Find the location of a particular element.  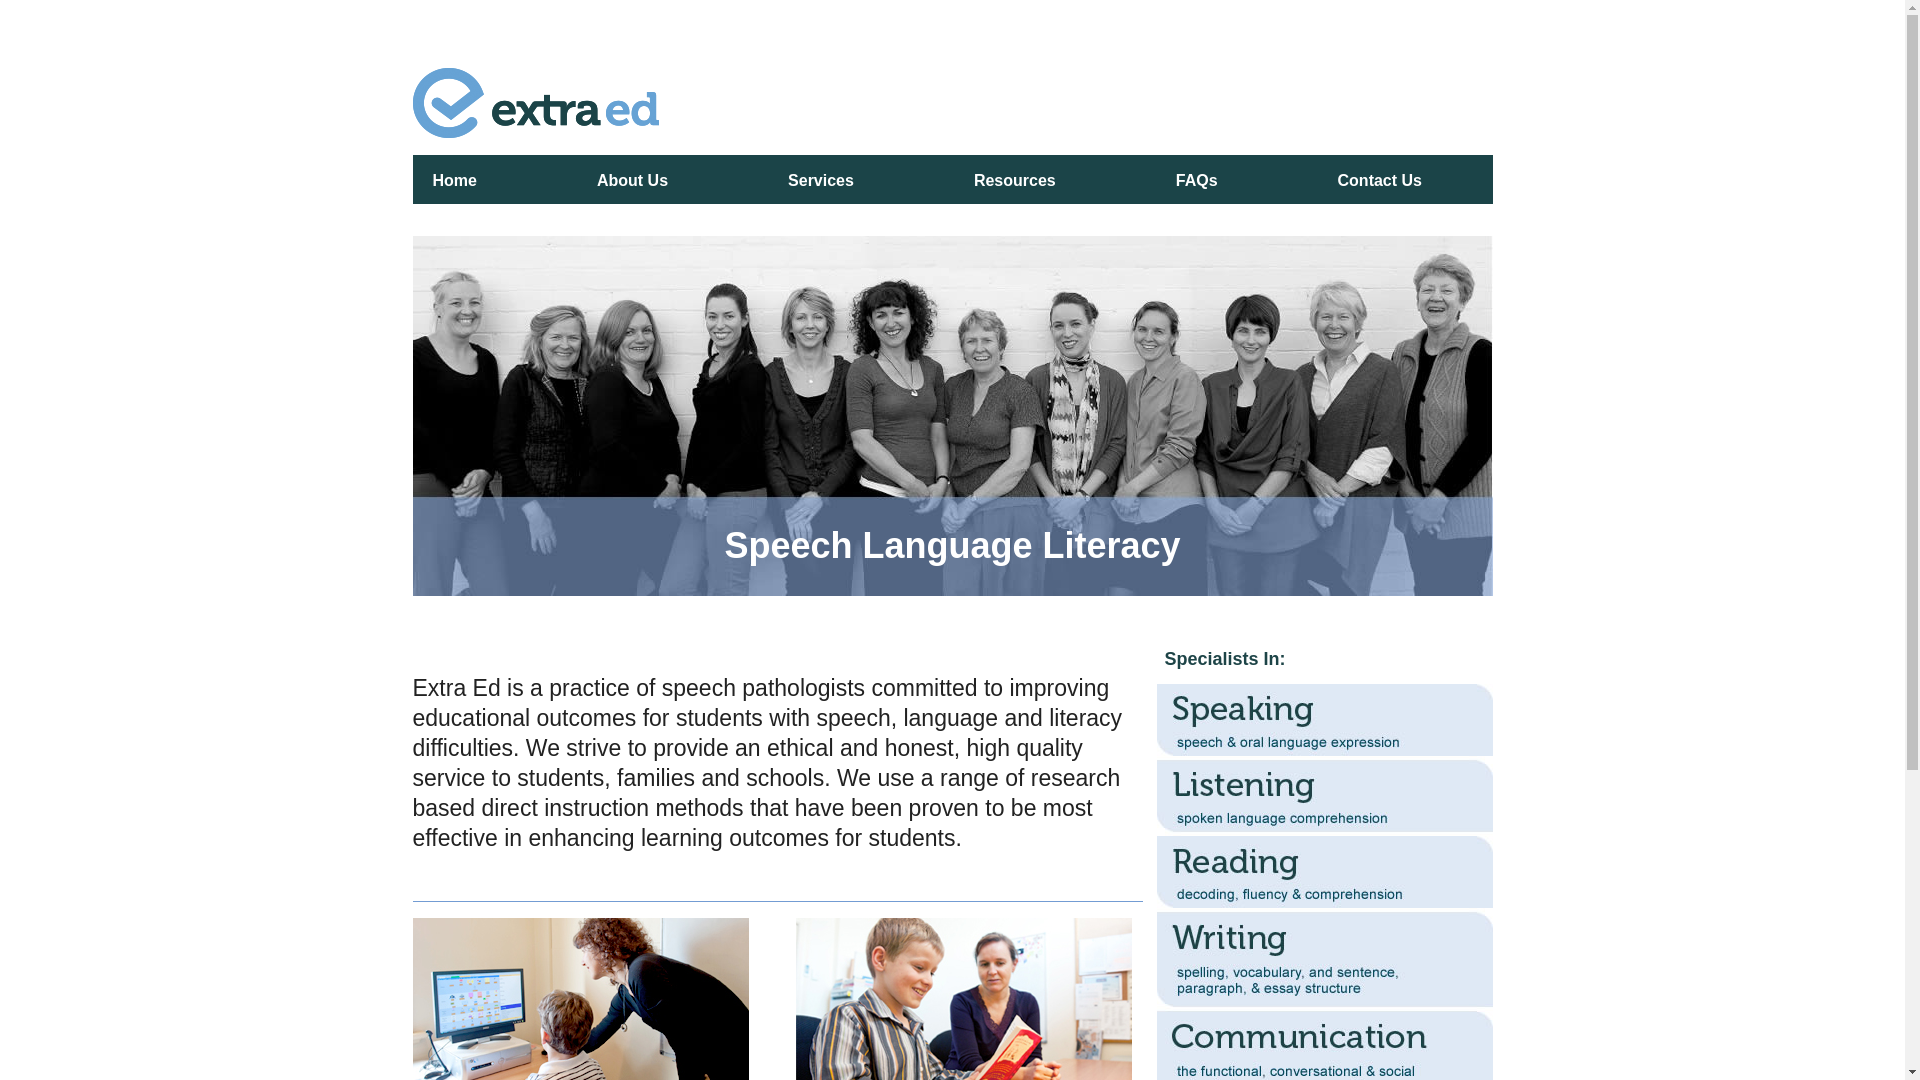

FAQs is located at coordinates (1197, 180).